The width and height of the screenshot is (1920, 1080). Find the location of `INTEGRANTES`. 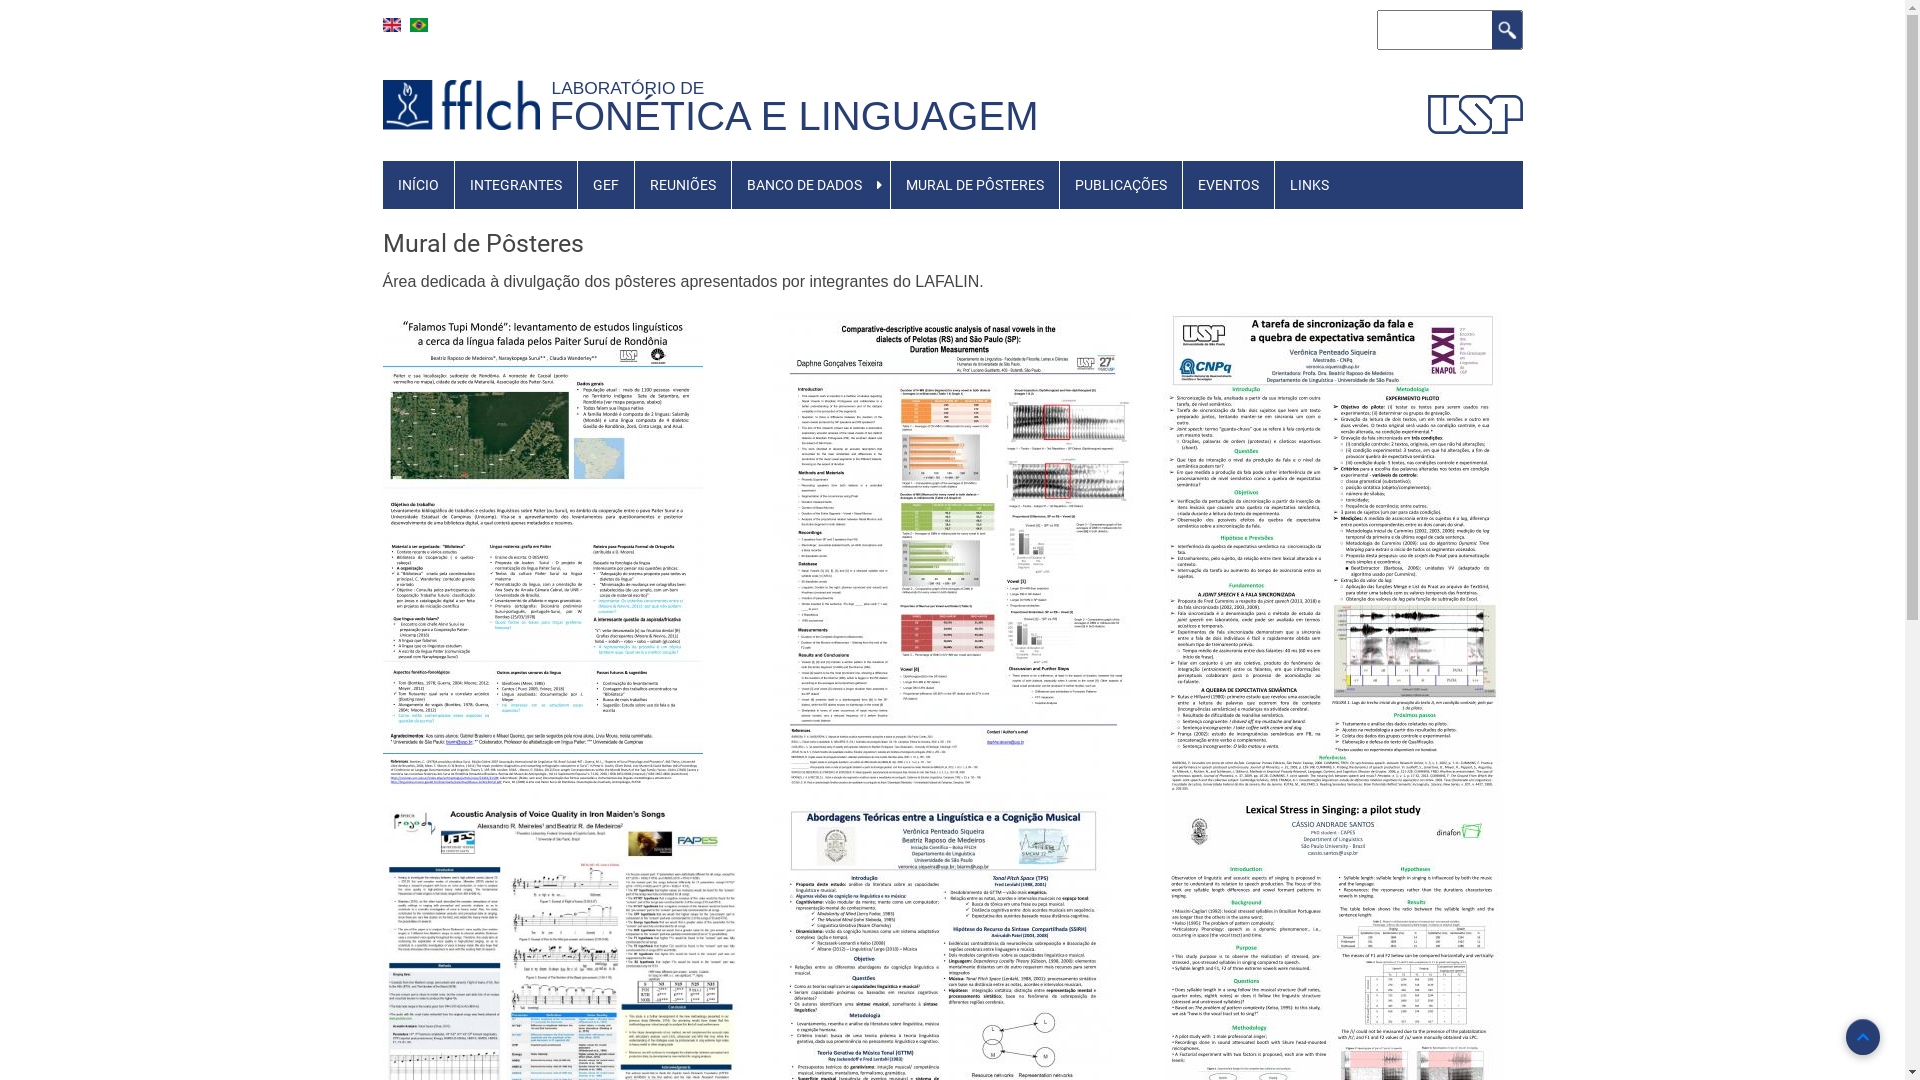

INTEGRANTES is located at coordinates (515, 185).